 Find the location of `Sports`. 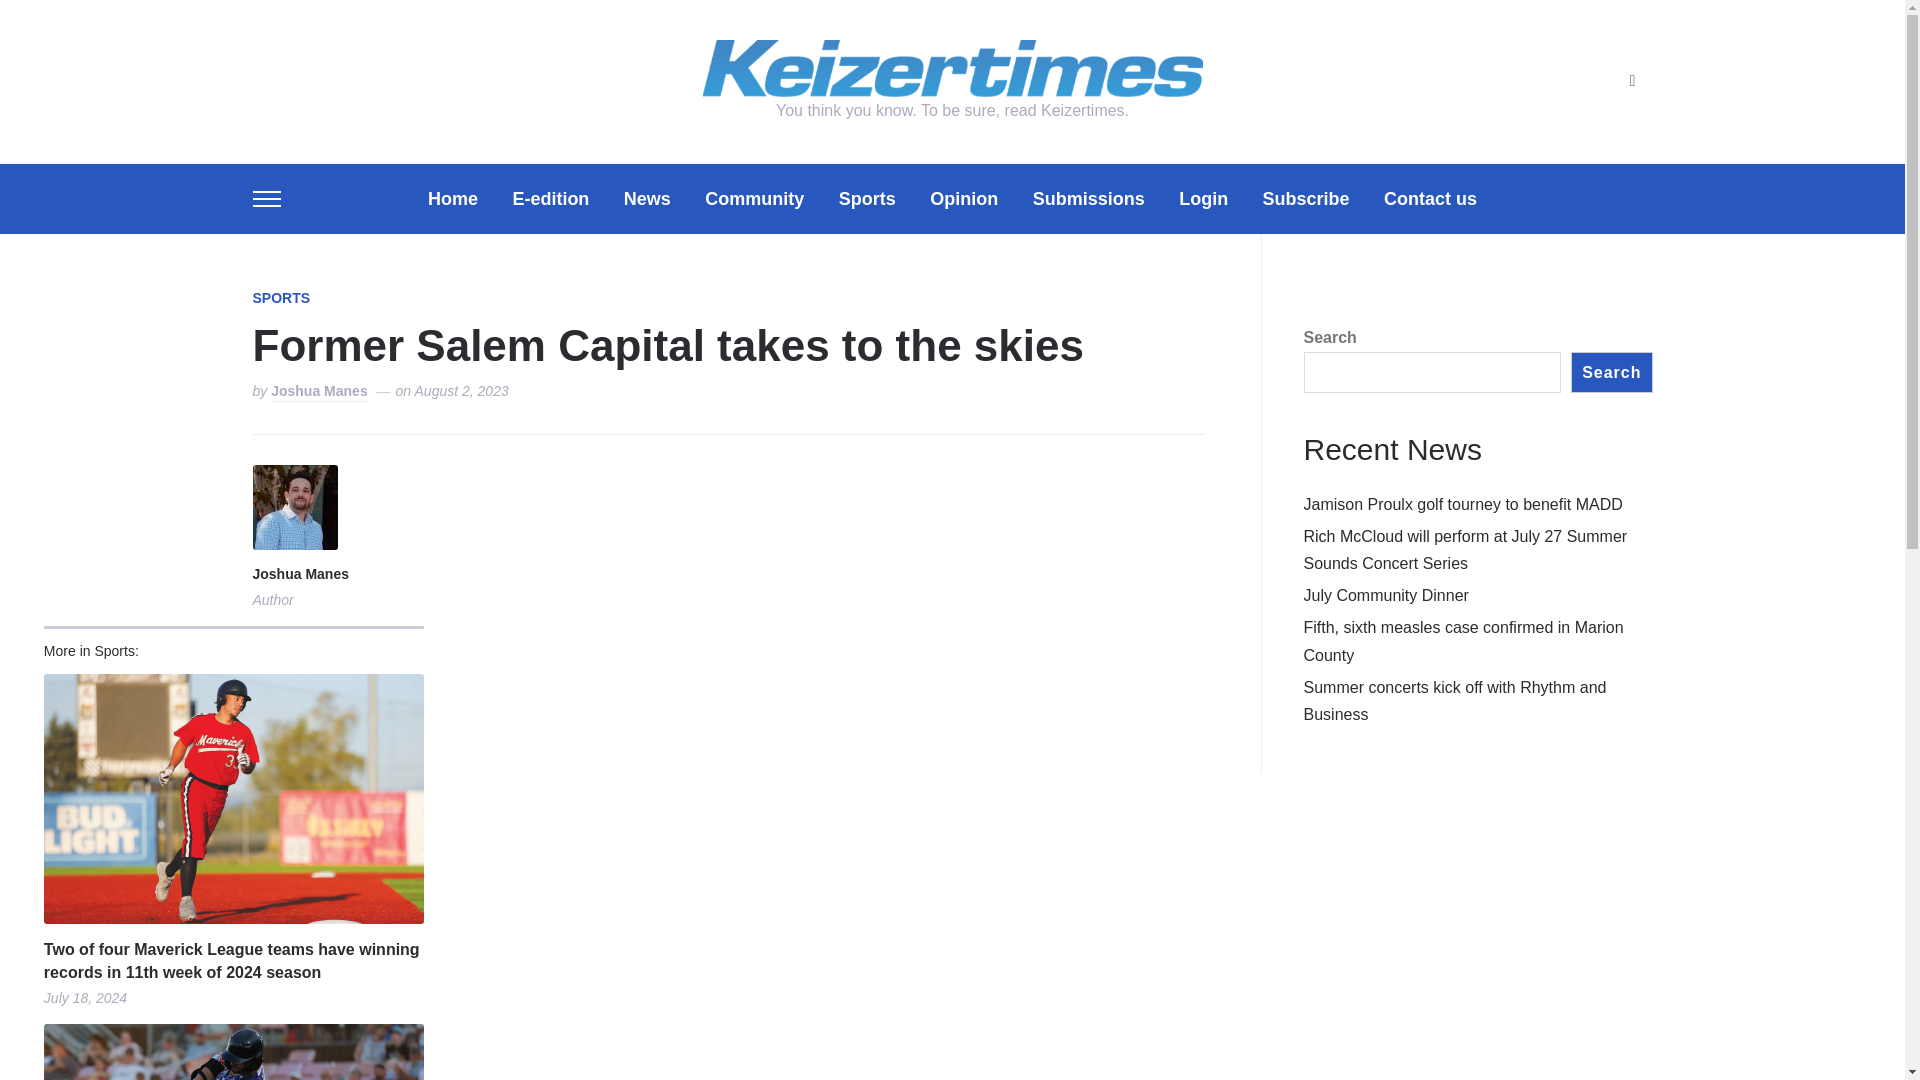

Sports is located at coordinates (868, 198).